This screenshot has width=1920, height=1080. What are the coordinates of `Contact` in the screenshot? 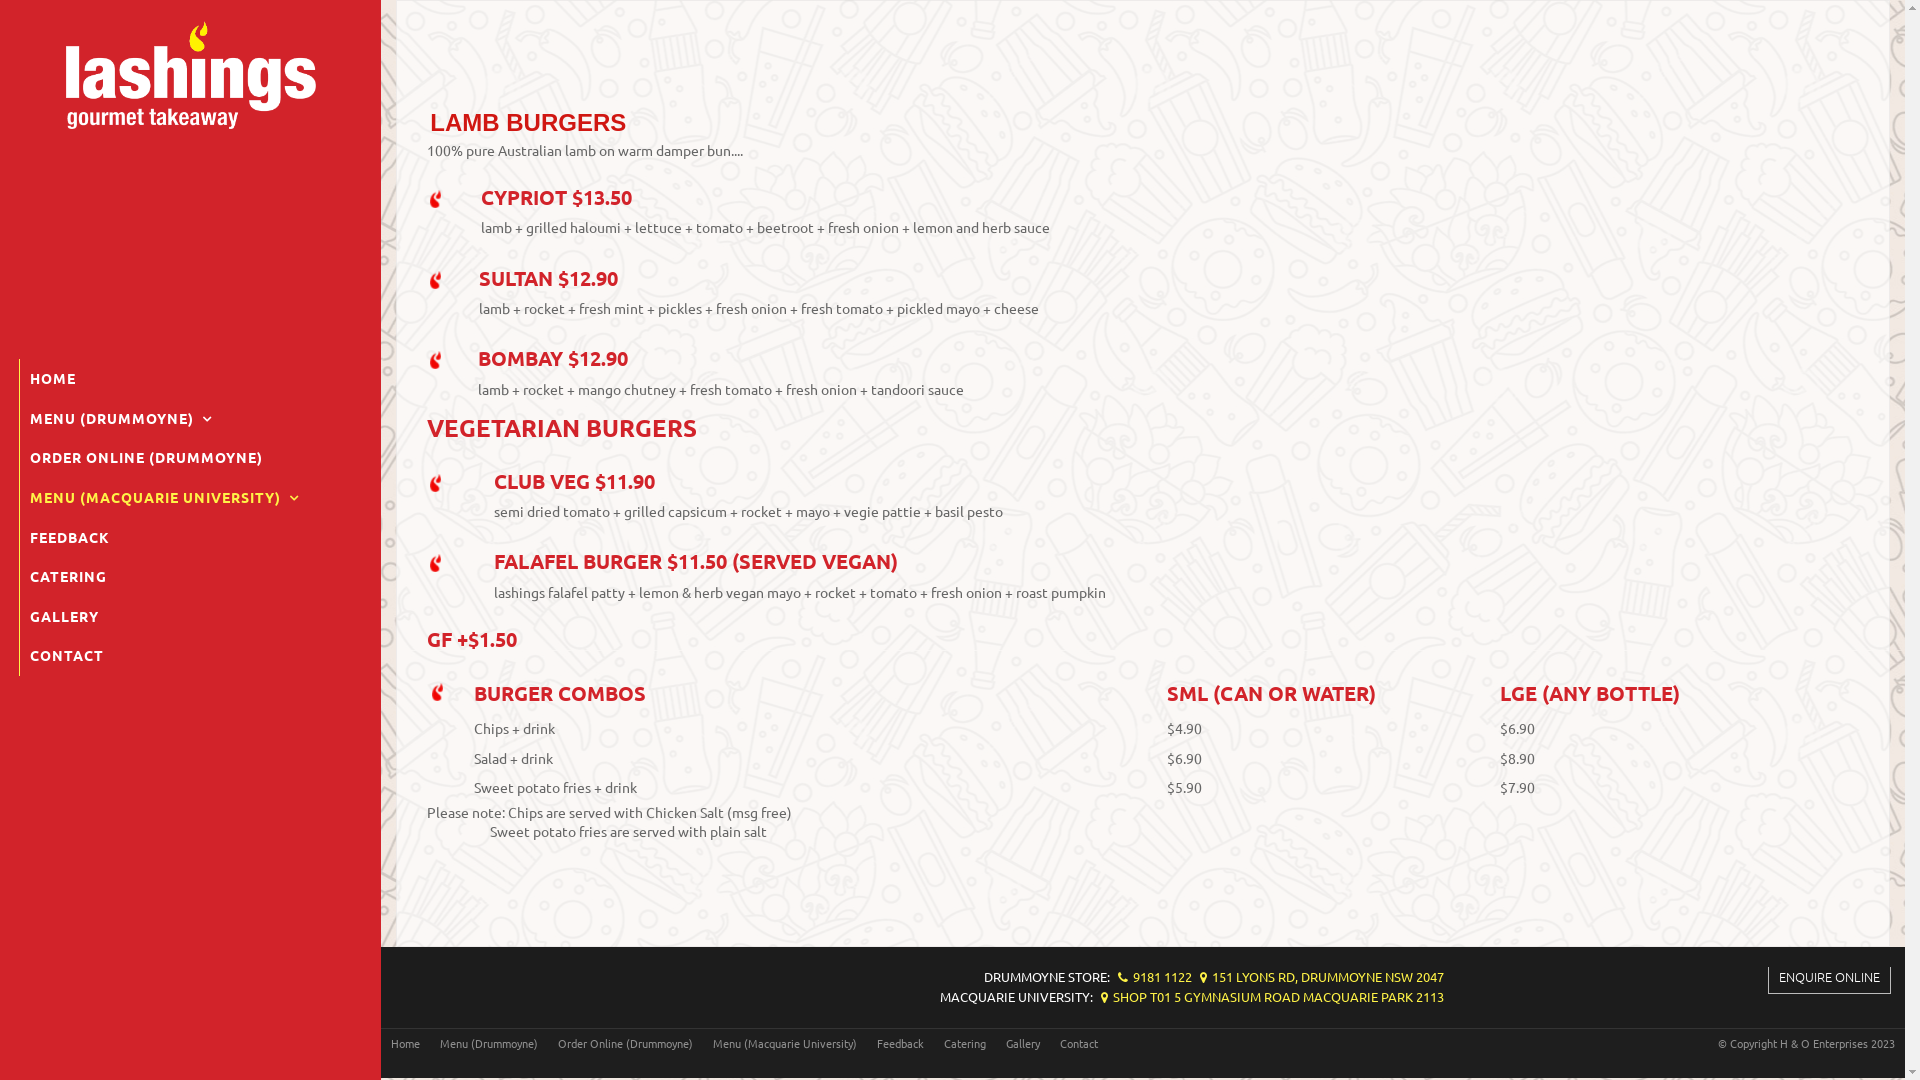 It's located at (1079, 1044).